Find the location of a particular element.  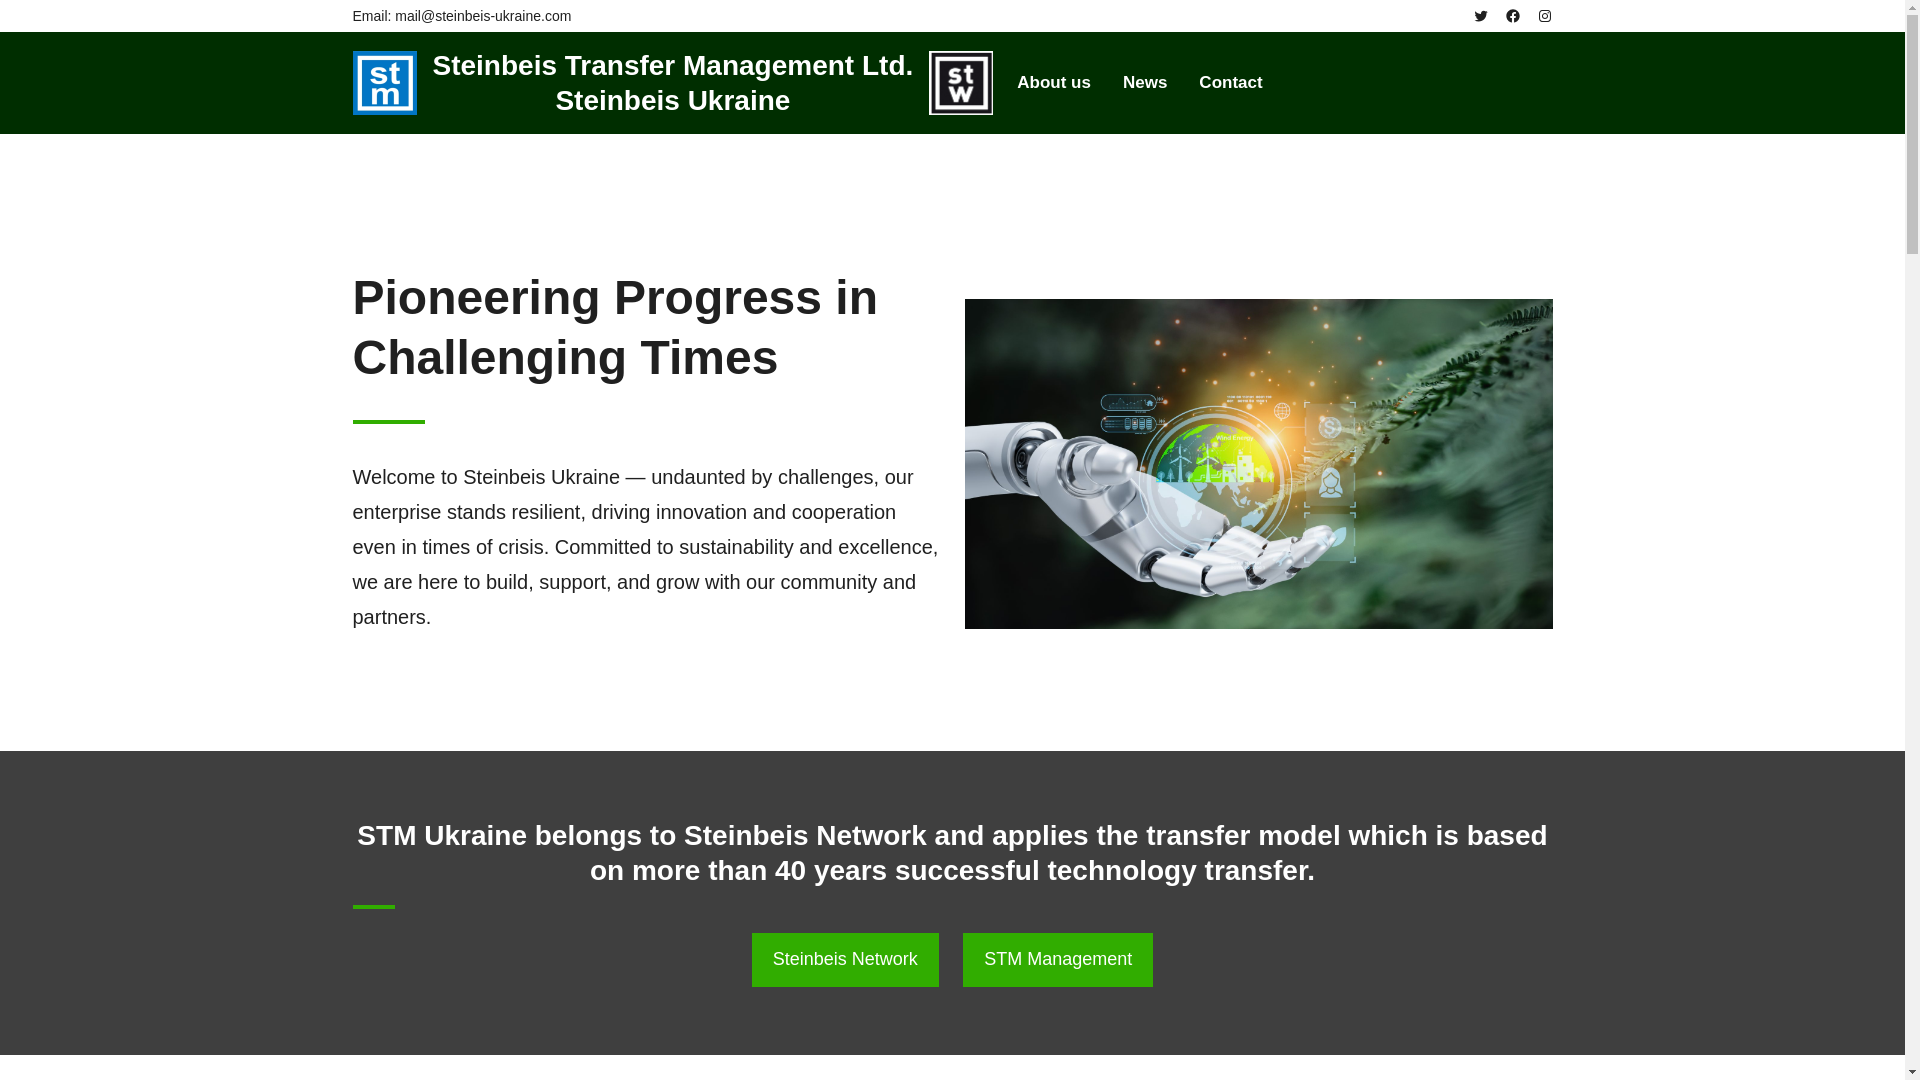

Instagram is located at coordinates (1544, 15).